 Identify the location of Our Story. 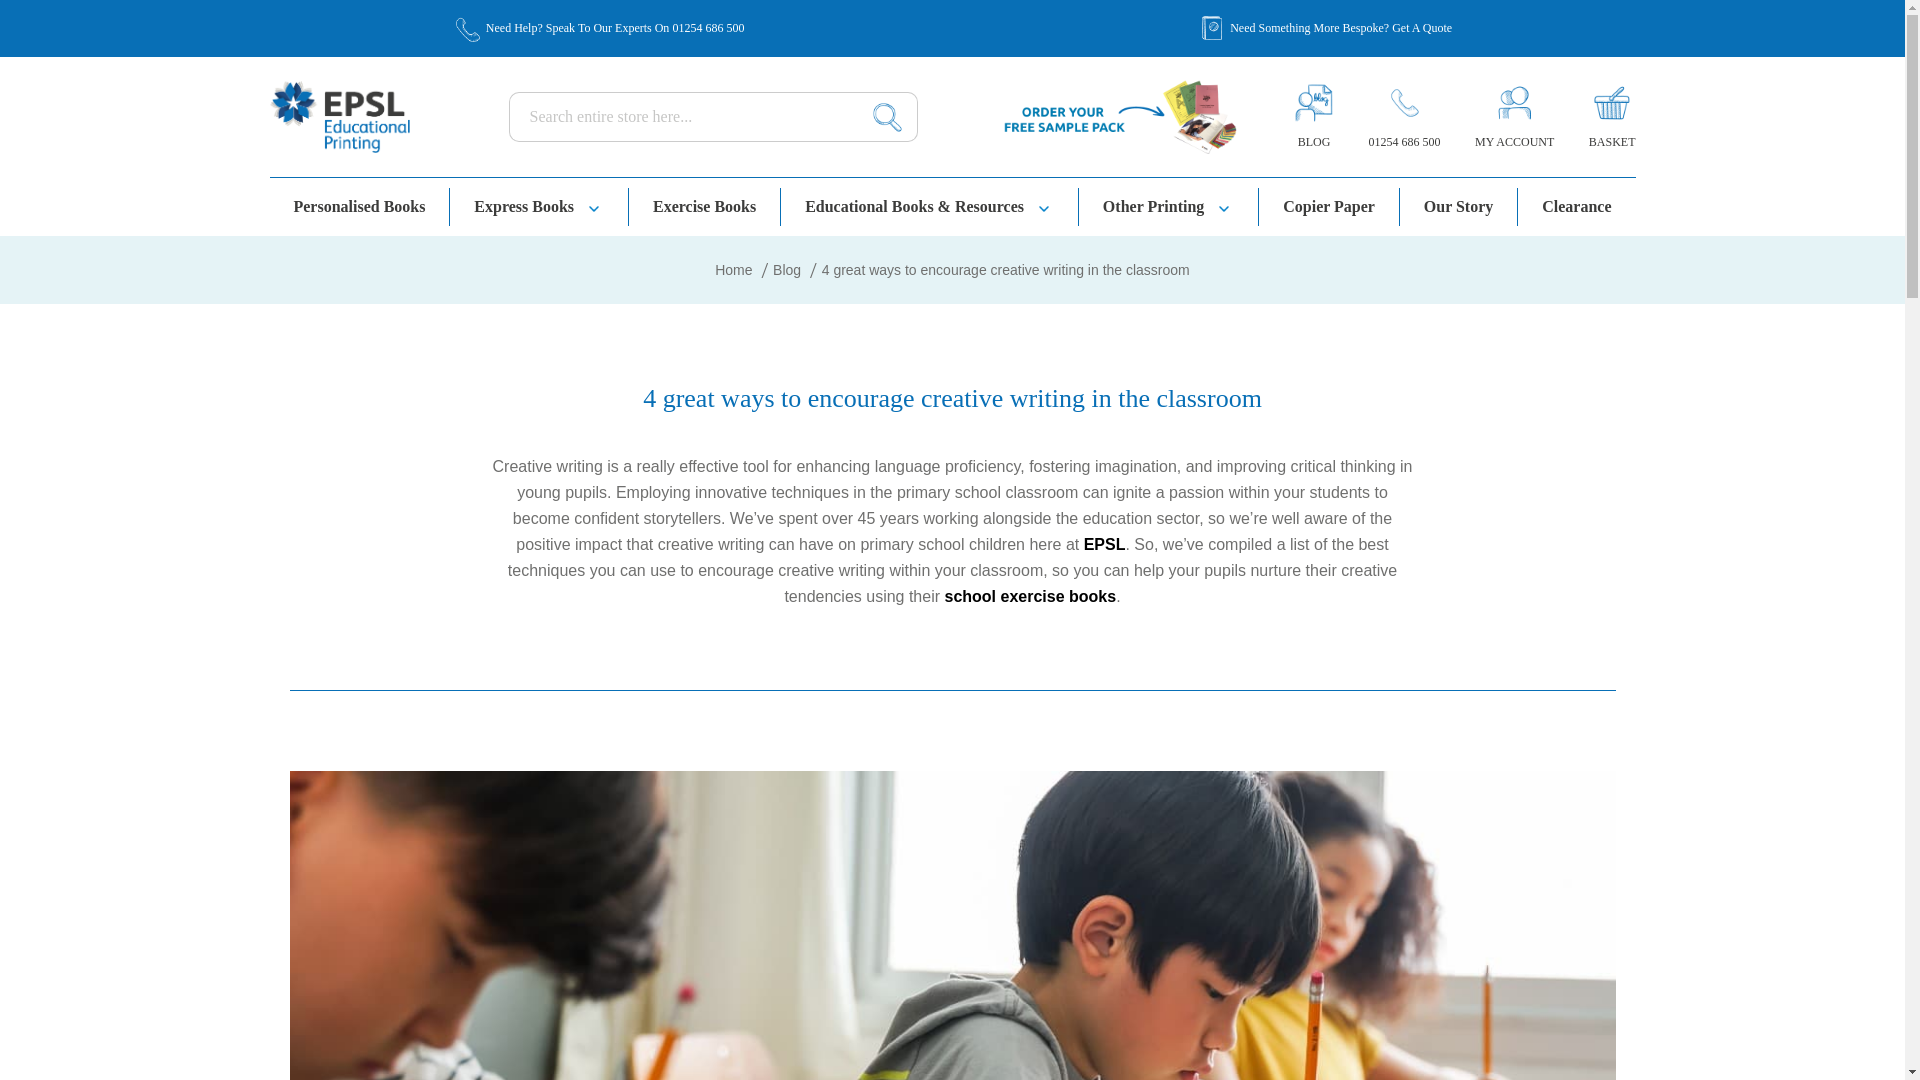
(1458, 206).